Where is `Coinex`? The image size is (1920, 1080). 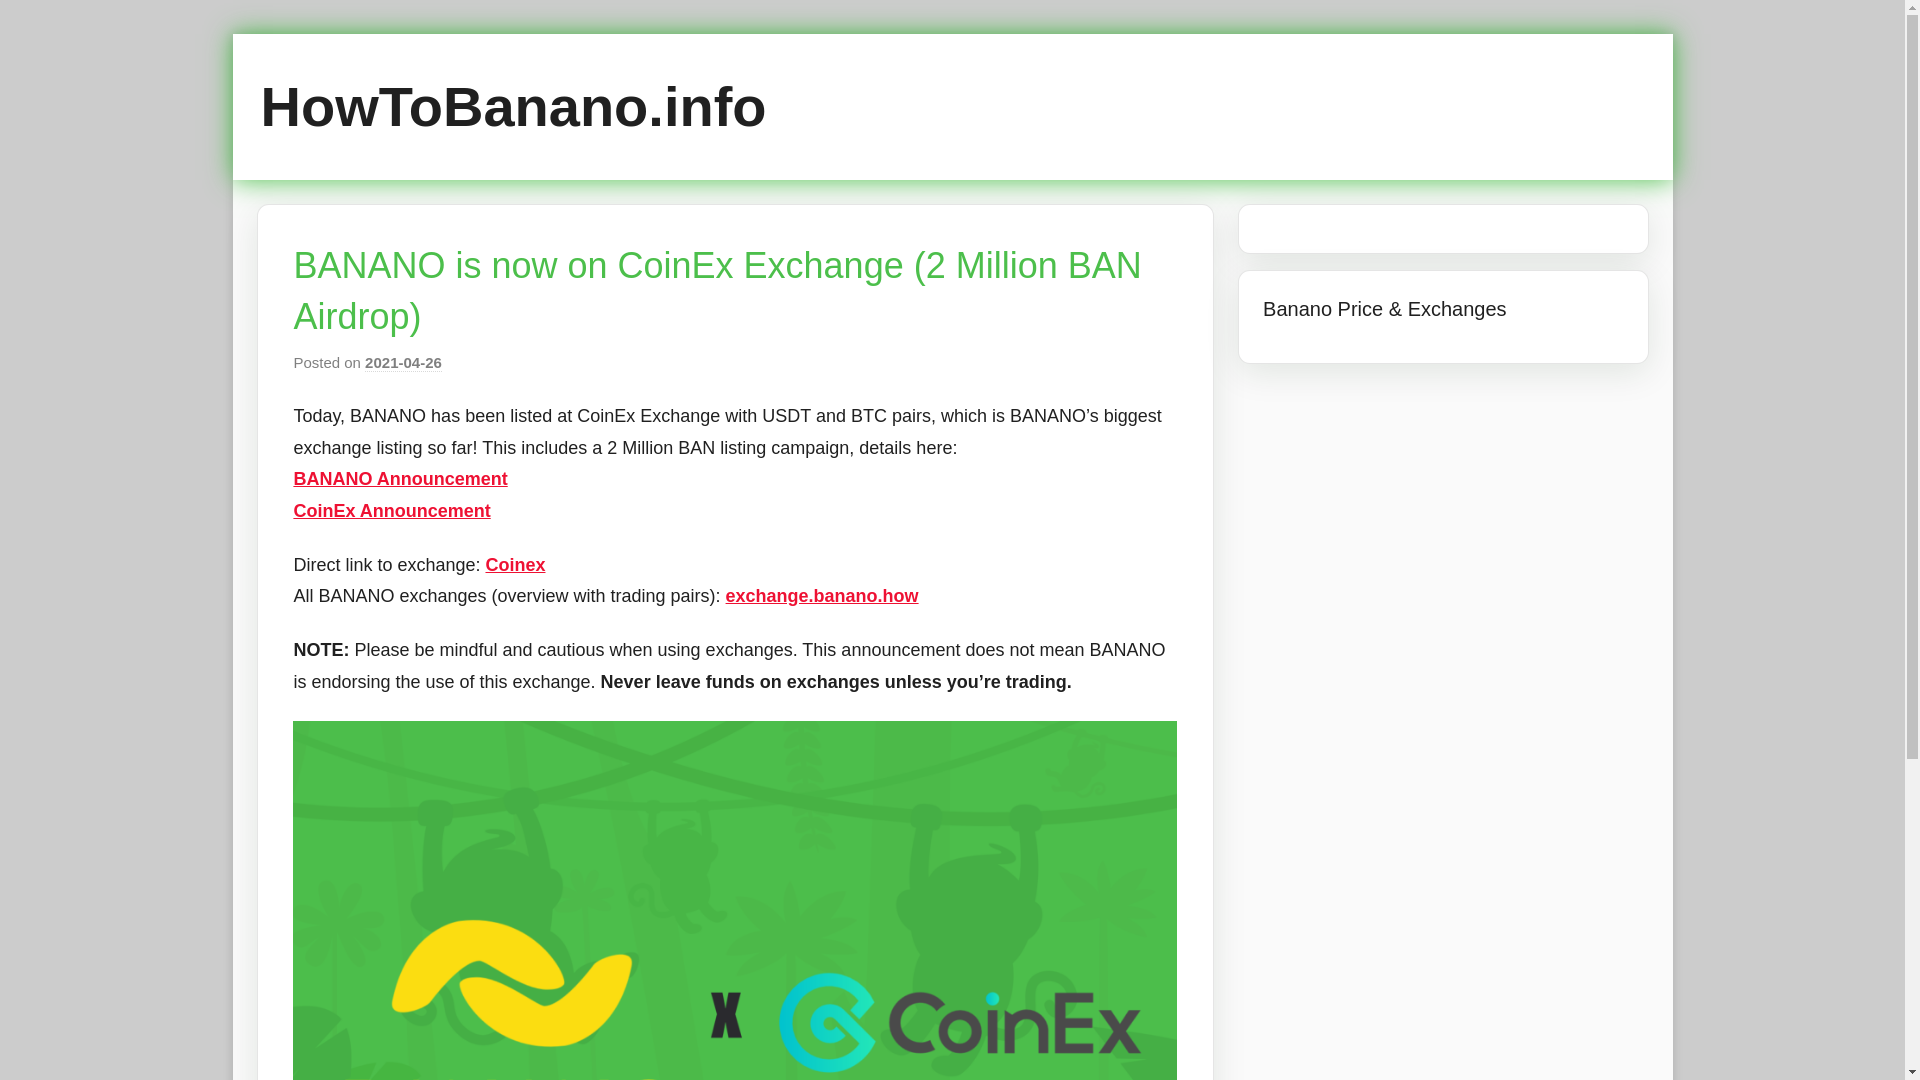 Coinex is located at coordinates (515, 564).